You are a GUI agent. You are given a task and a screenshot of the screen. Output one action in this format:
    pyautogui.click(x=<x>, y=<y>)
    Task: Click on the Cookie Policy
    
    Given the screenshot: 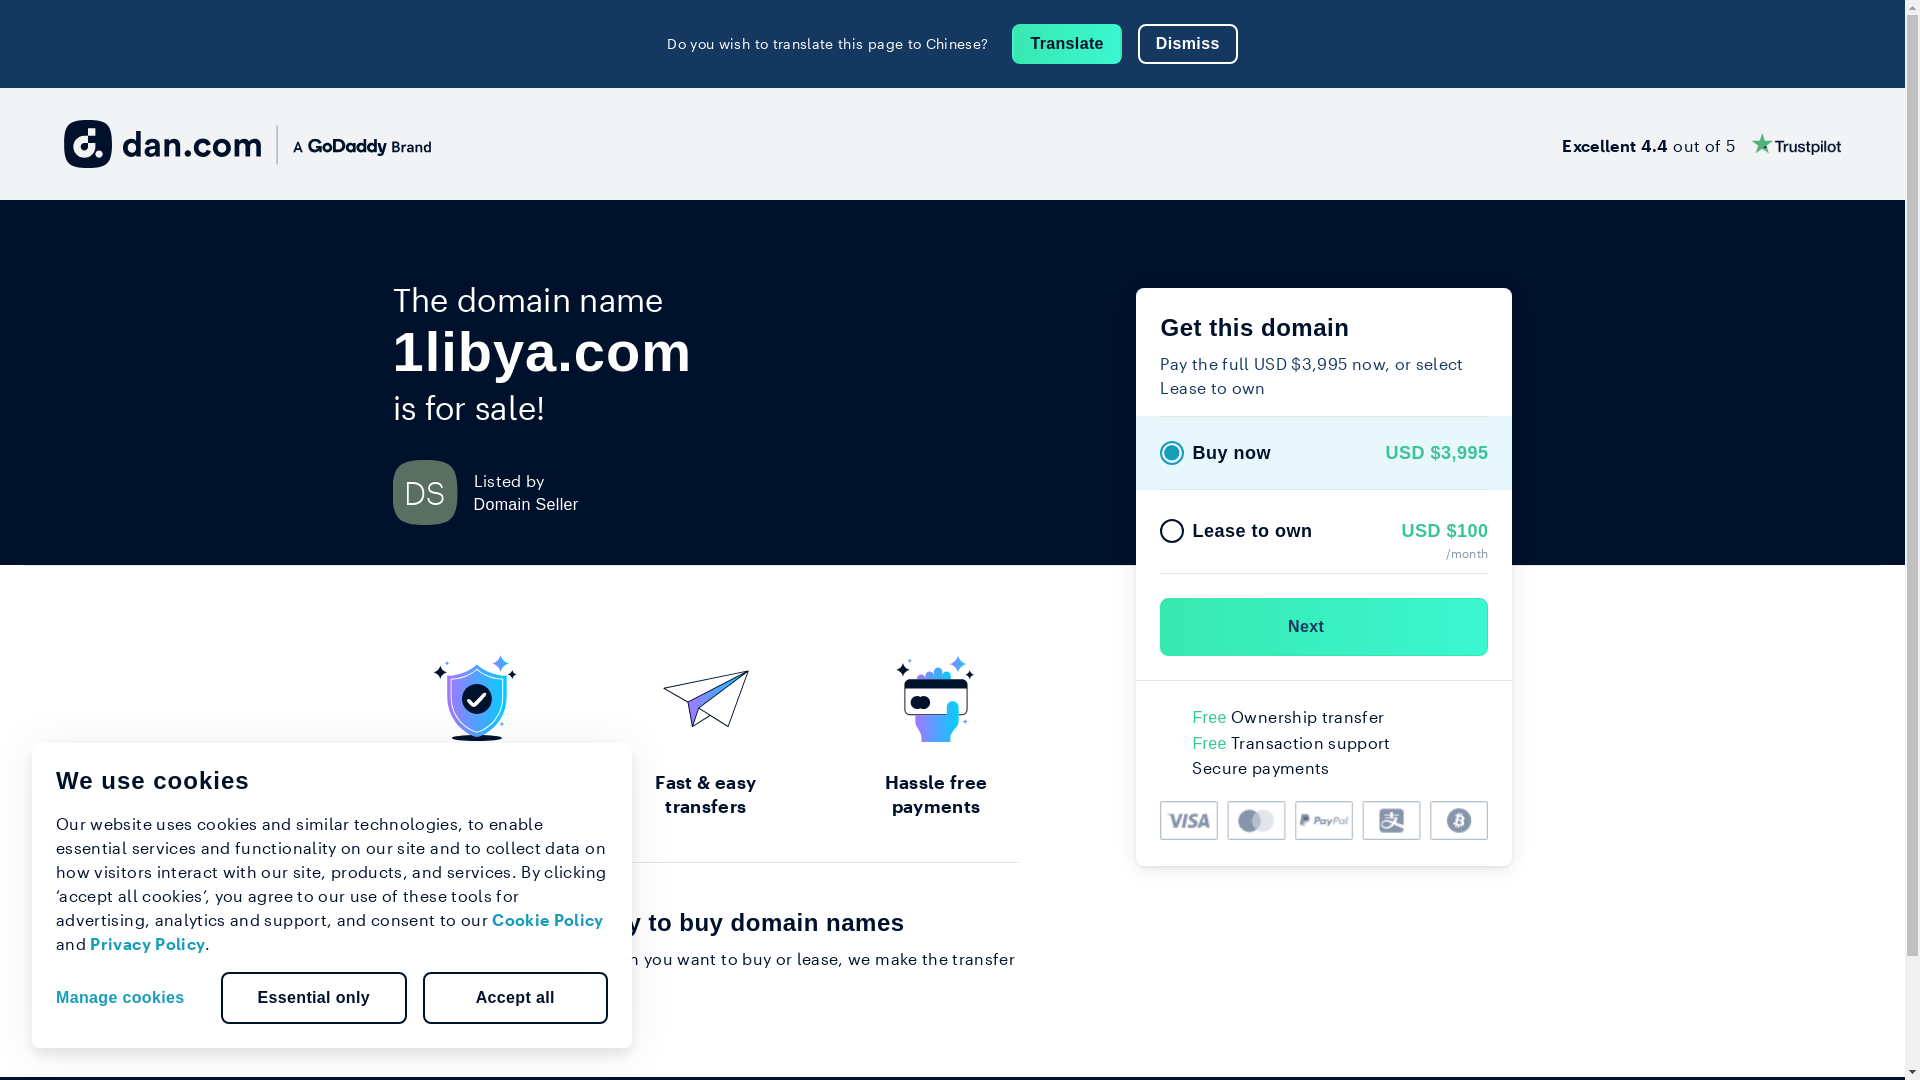 What is the action you would take?
    pyautogui.click(x=548, y=920)
    